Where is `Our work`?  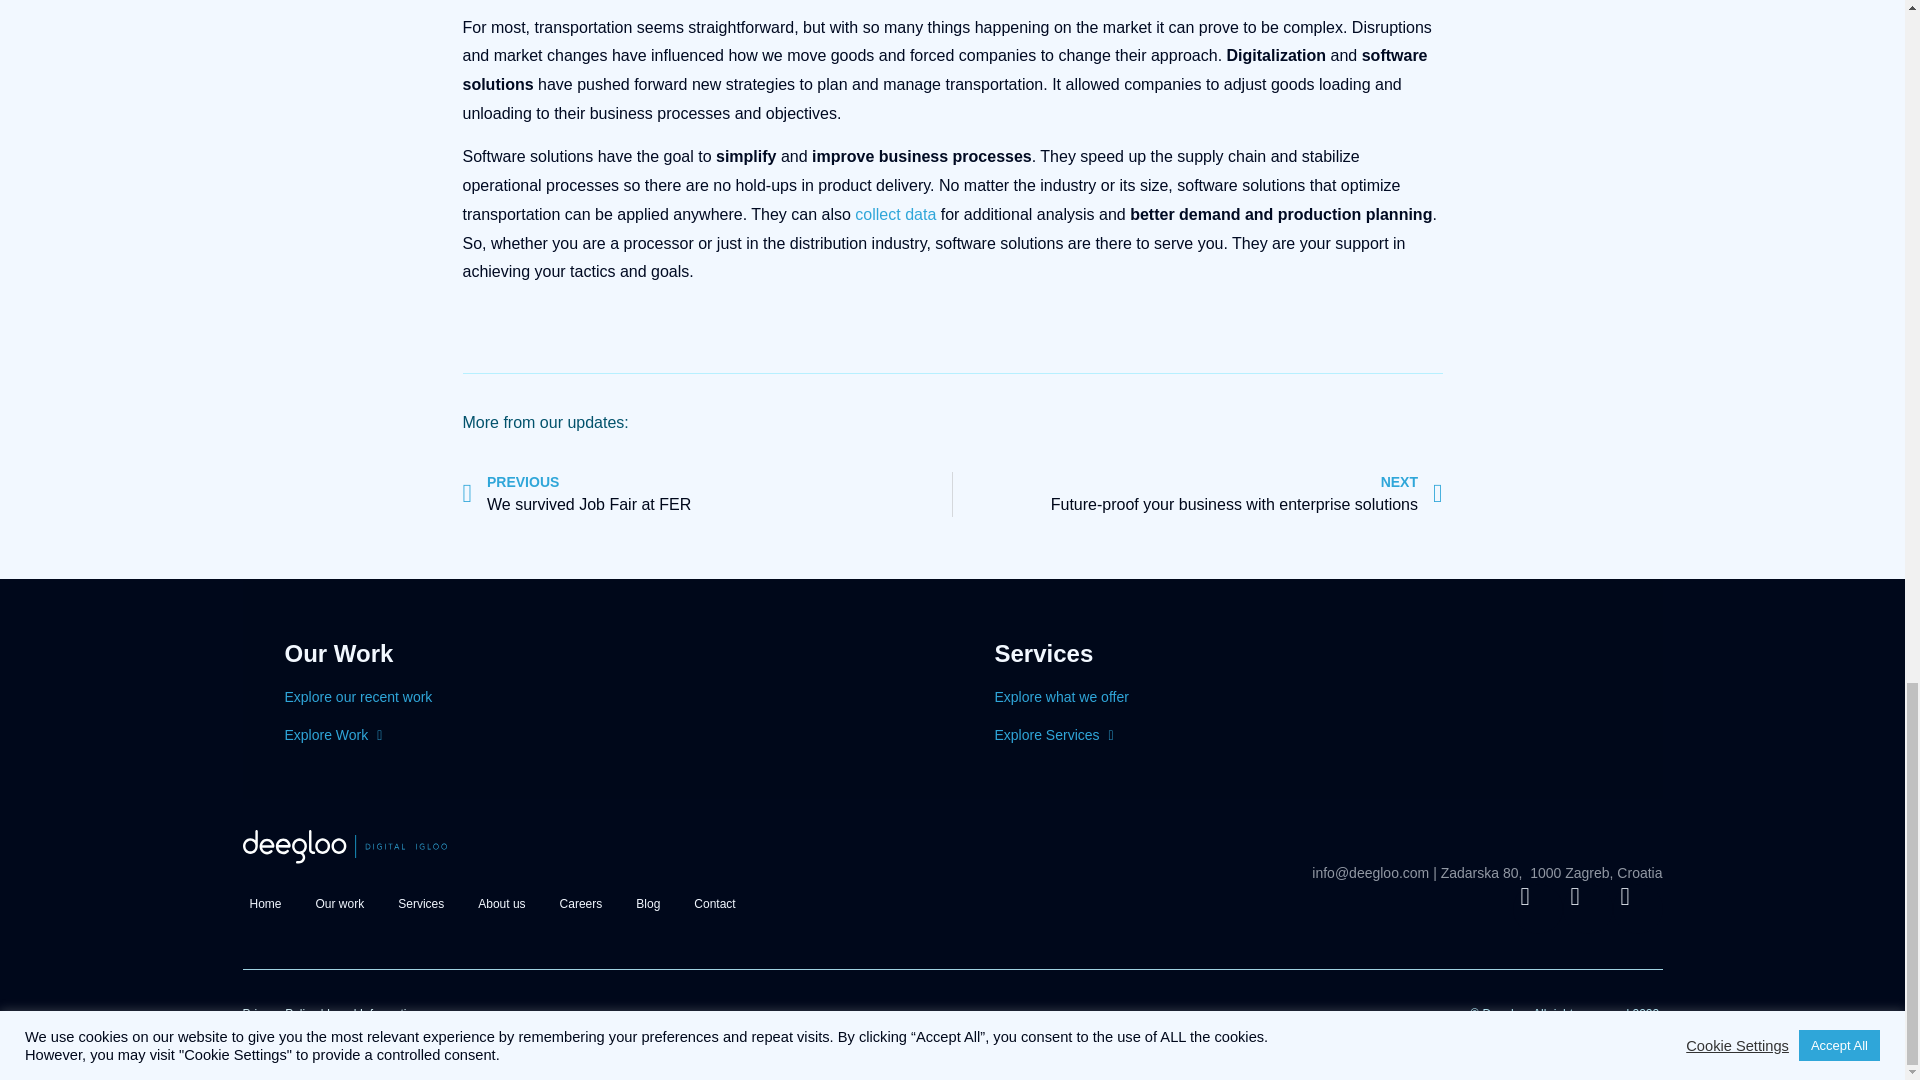
Our work is located at coordinates (421, 904).